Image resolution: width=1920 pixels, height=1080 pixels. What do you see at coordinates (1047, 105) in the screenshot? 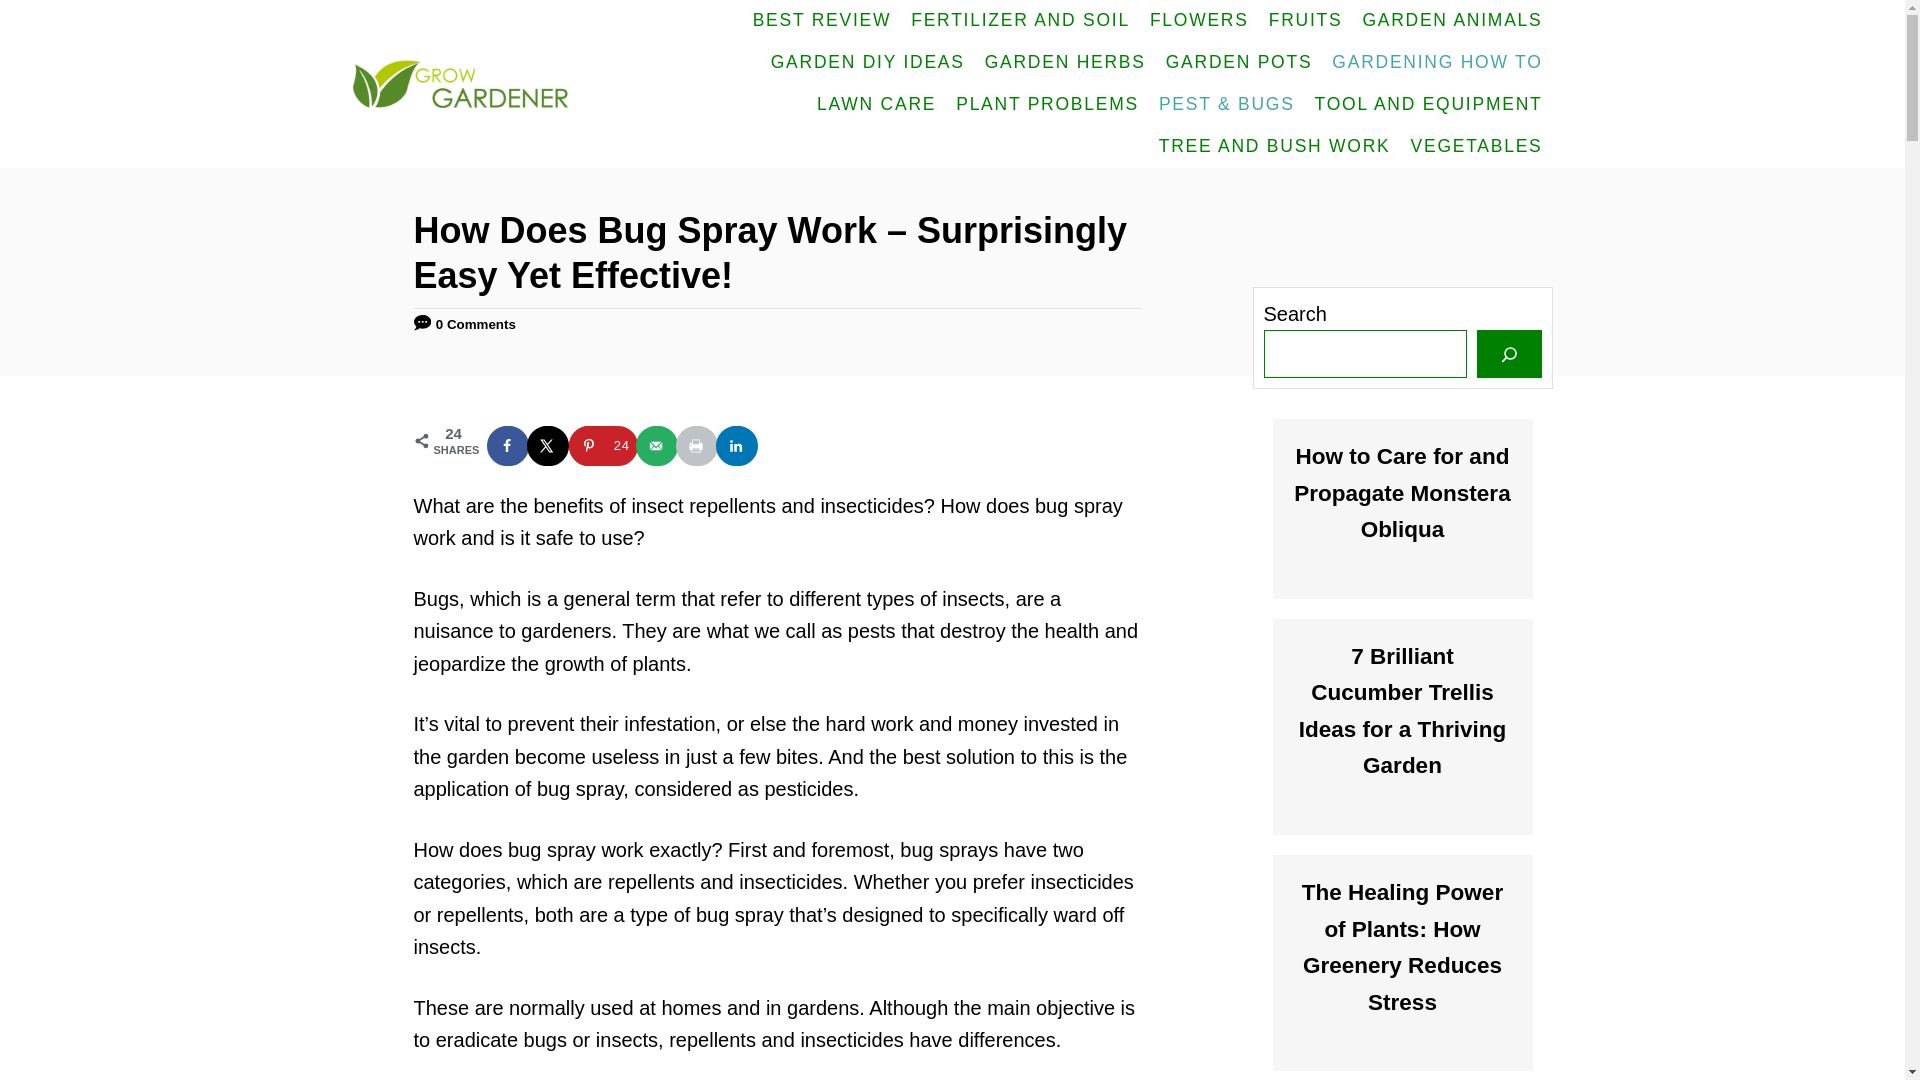
I see `PLANT PROBLEMS` at bounding box center [1047, 105].